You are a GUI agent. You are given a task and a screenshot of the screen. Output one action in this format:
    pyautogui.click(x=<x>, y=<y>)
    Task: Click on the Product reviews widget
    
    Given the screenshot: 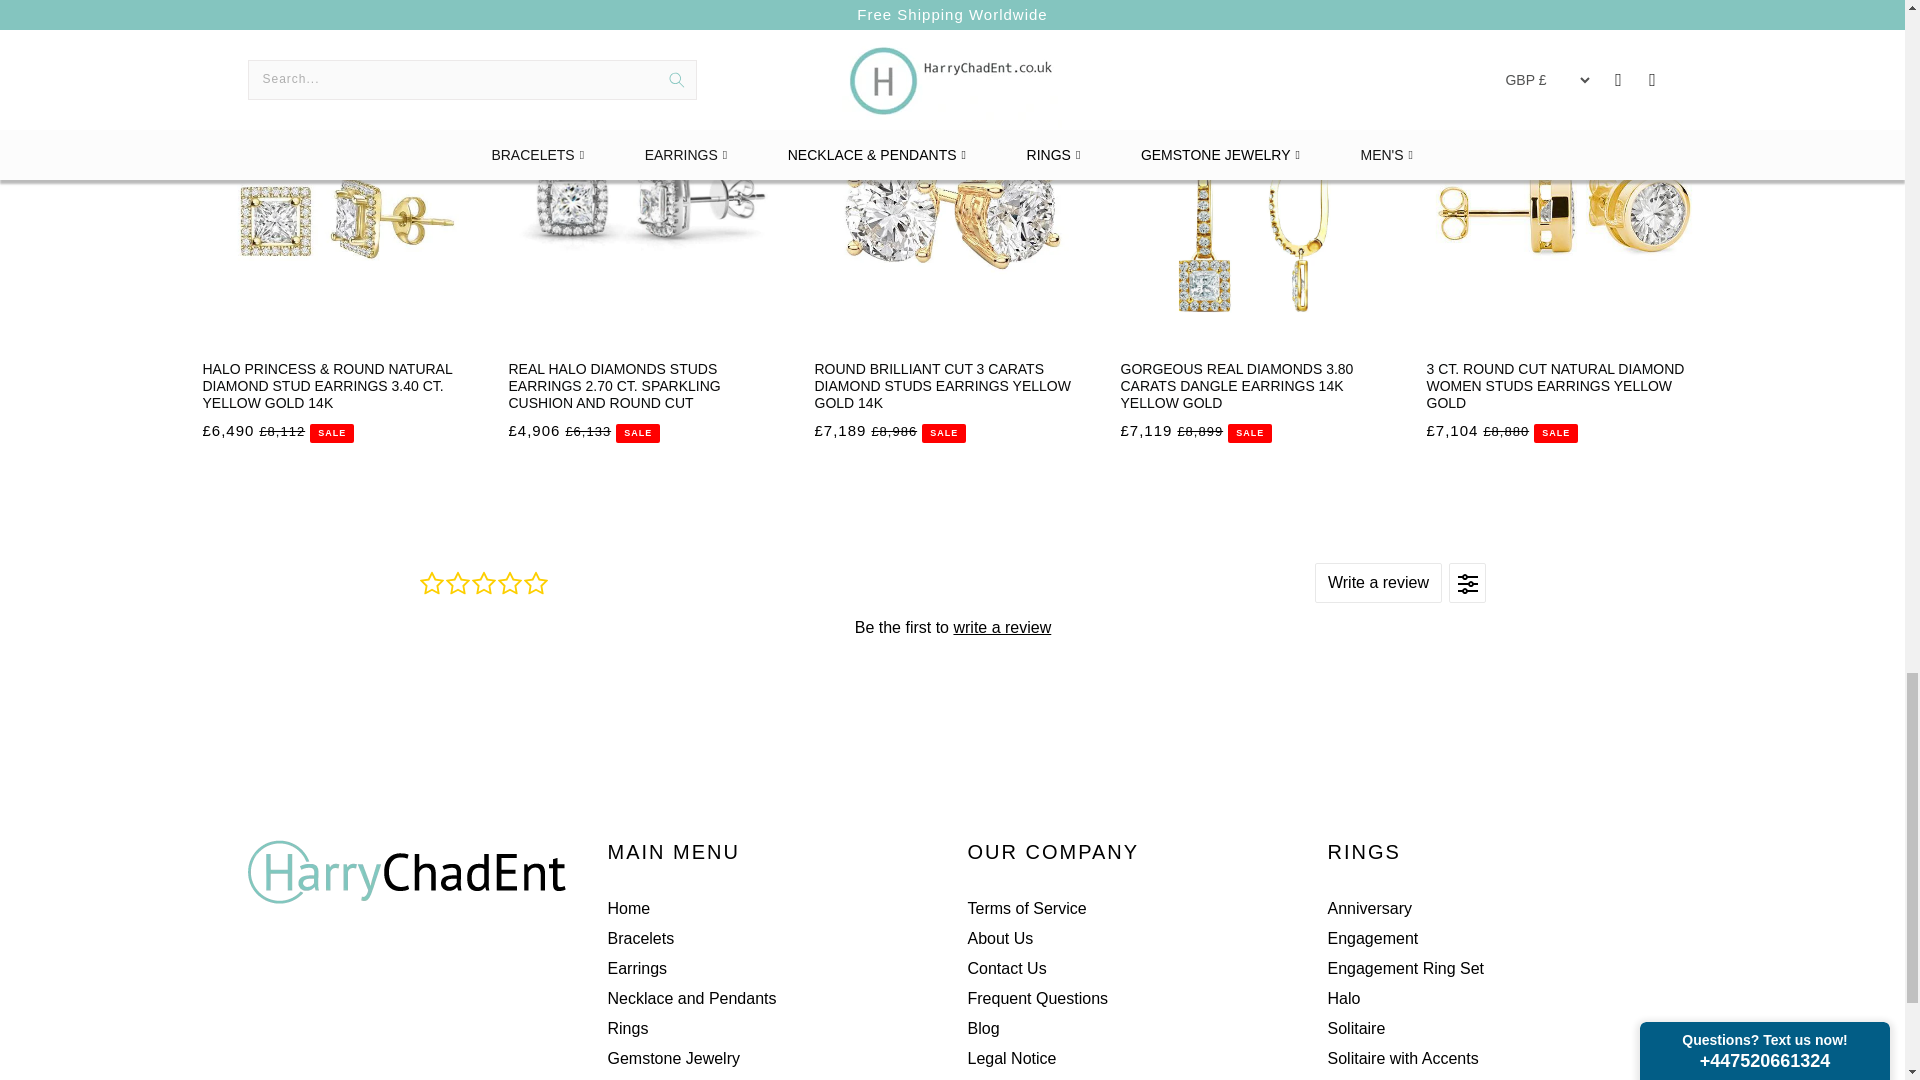 What is the action you would take?
    pyautogui.click(x=952, y=626)
    